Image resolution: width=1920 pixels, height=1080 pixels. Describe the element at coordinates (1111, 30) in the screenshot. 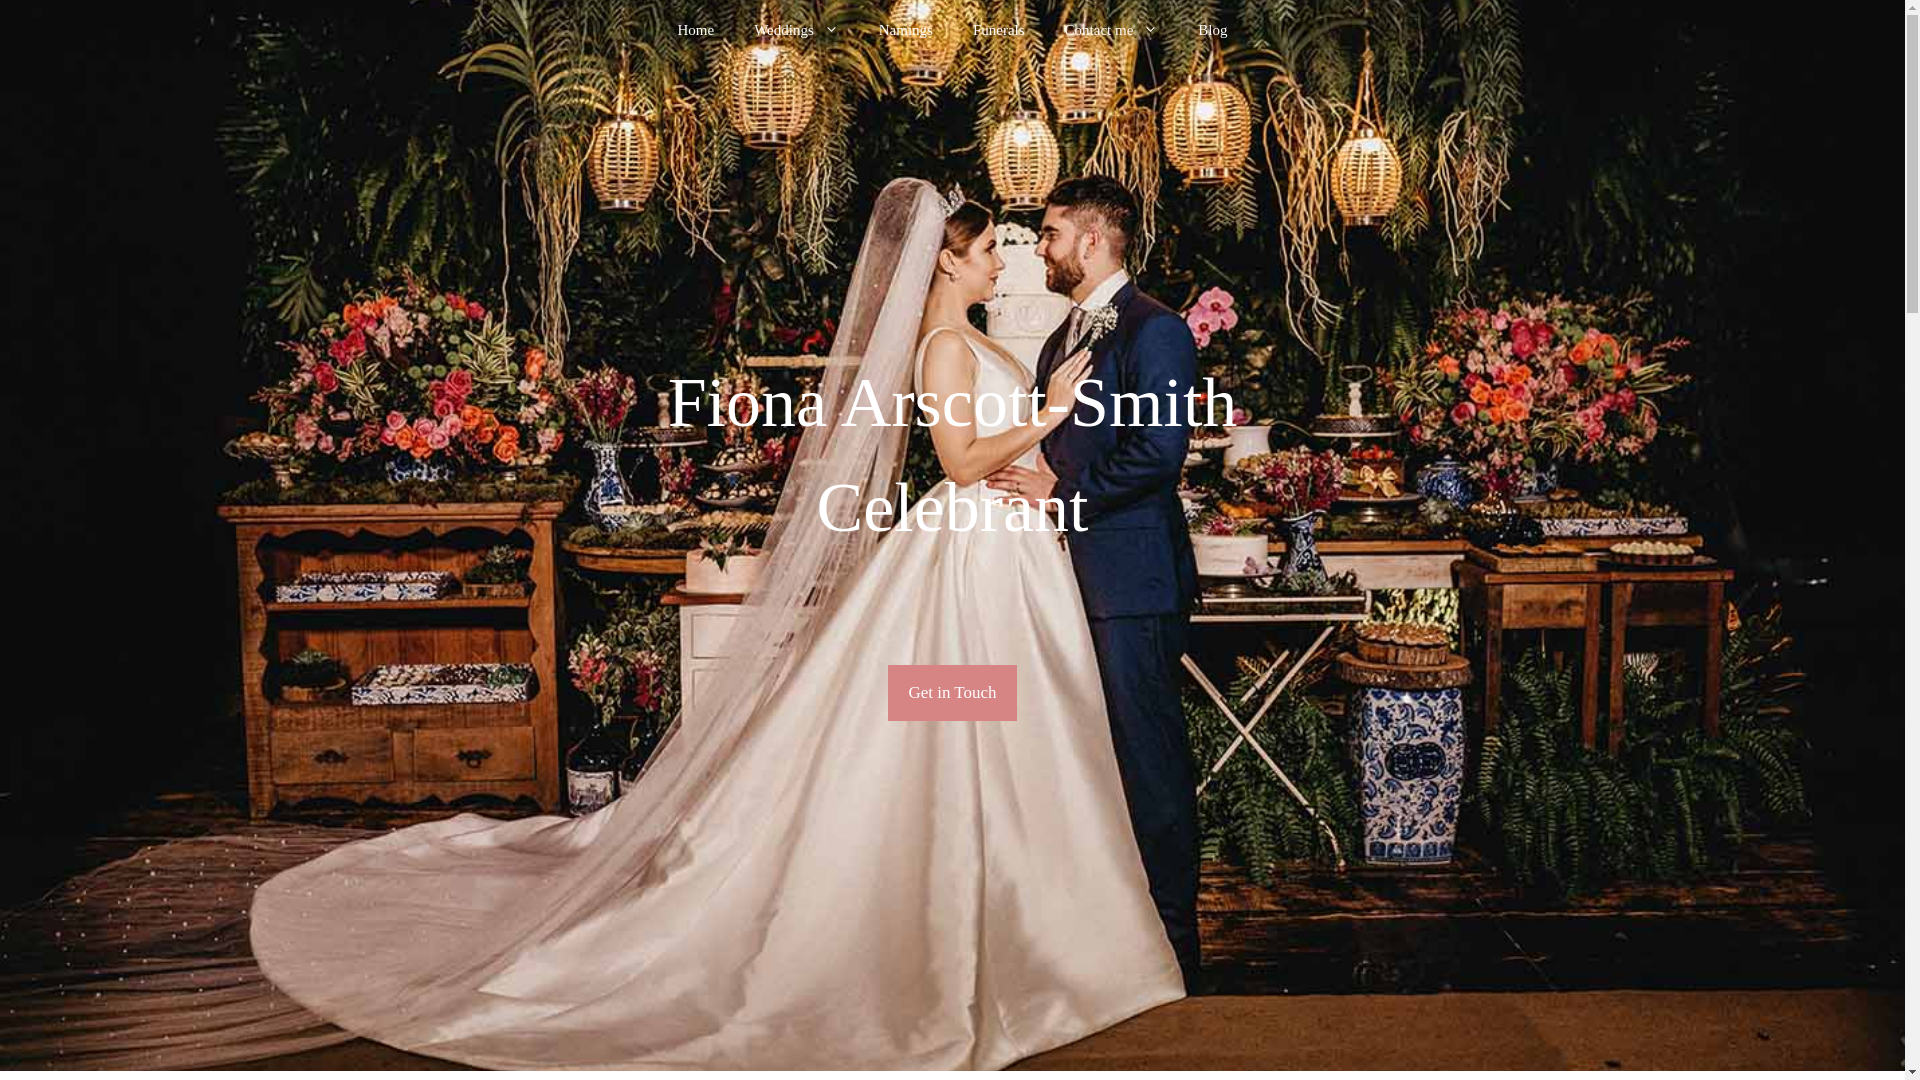

I see `Contact me` at that location.